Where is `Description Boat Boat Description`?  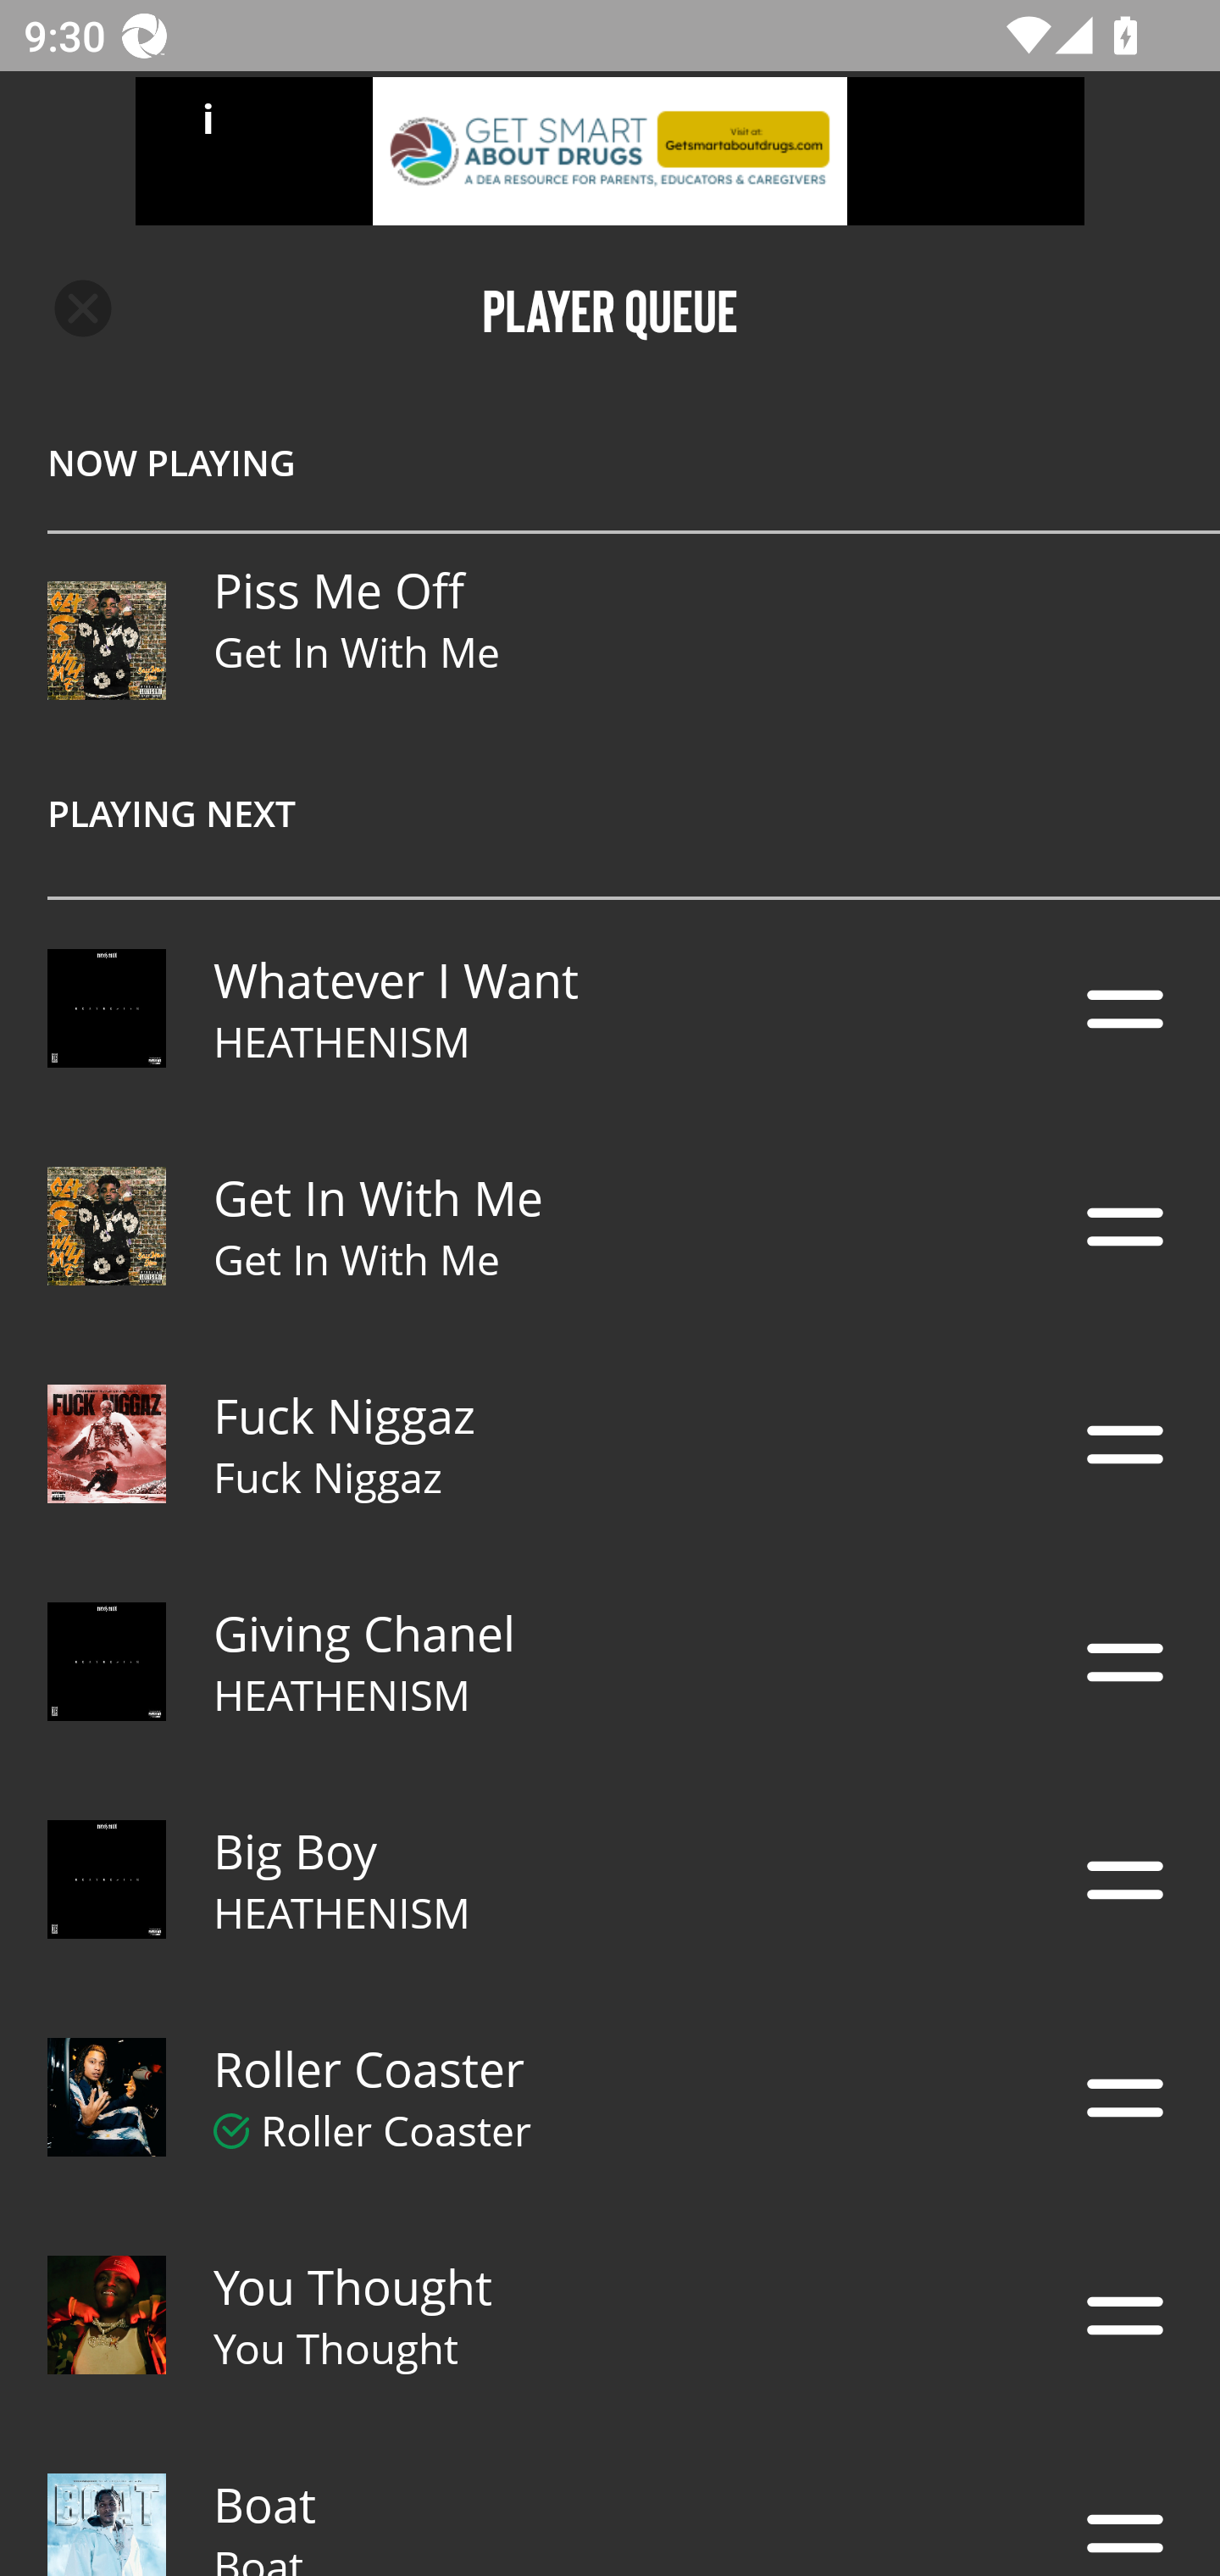 Description Boat Boat Description is located at coordinates (610, 2500).